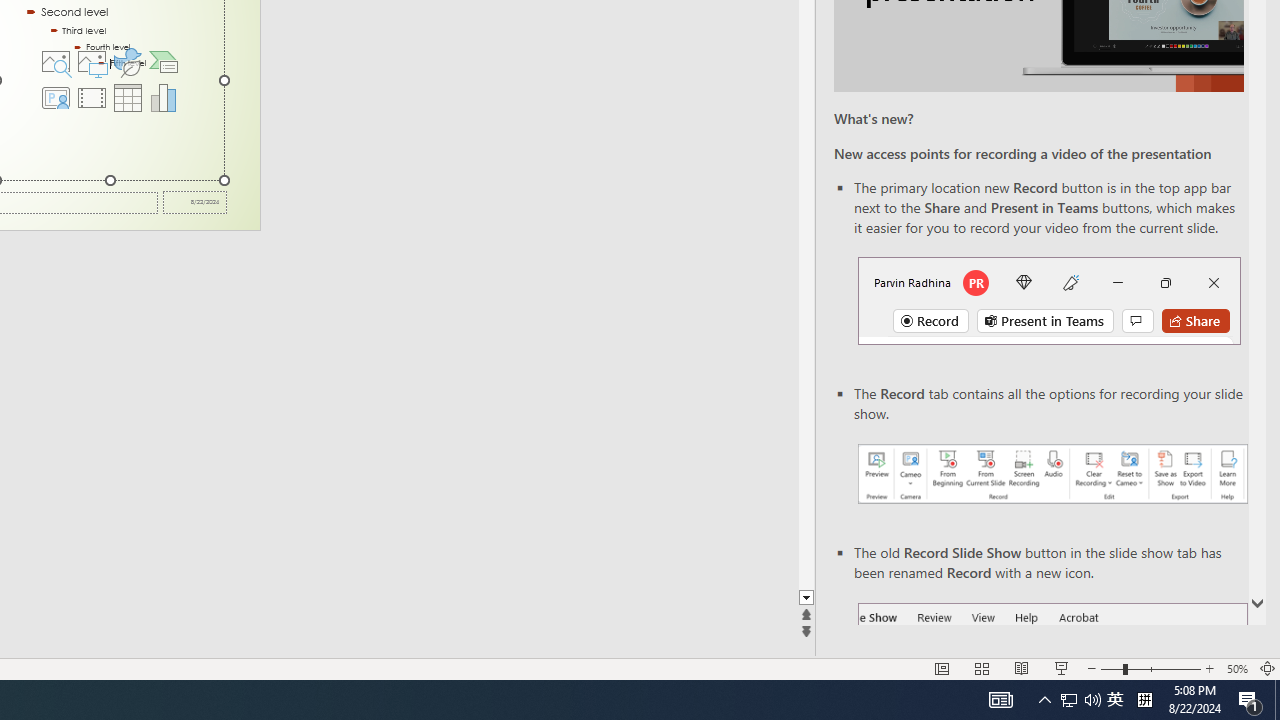 This screenshot has width=1280, height=720. Describe the element at coordinates (128, 62) in the screenshot. I see `Insert an Icon` at that location.